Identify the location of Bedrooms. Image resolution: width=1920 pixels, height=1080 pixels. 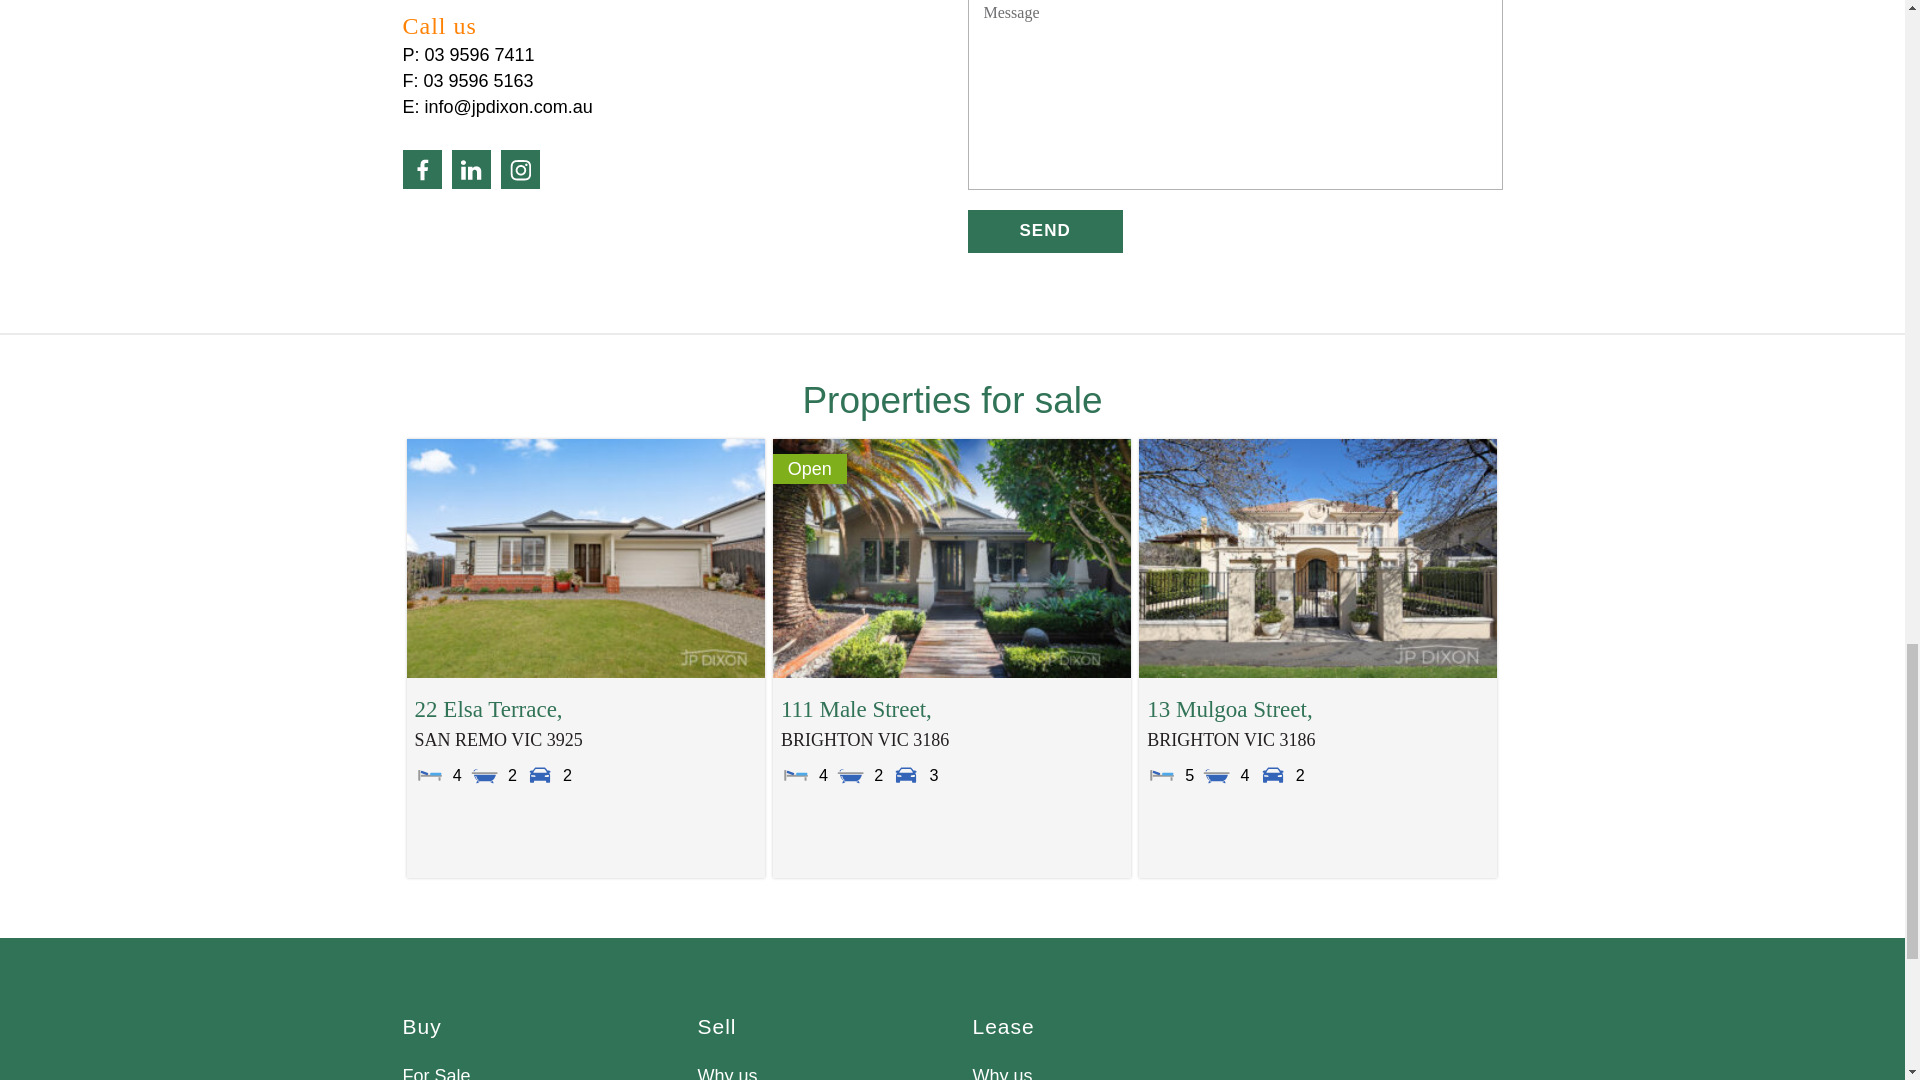
(430, 774).